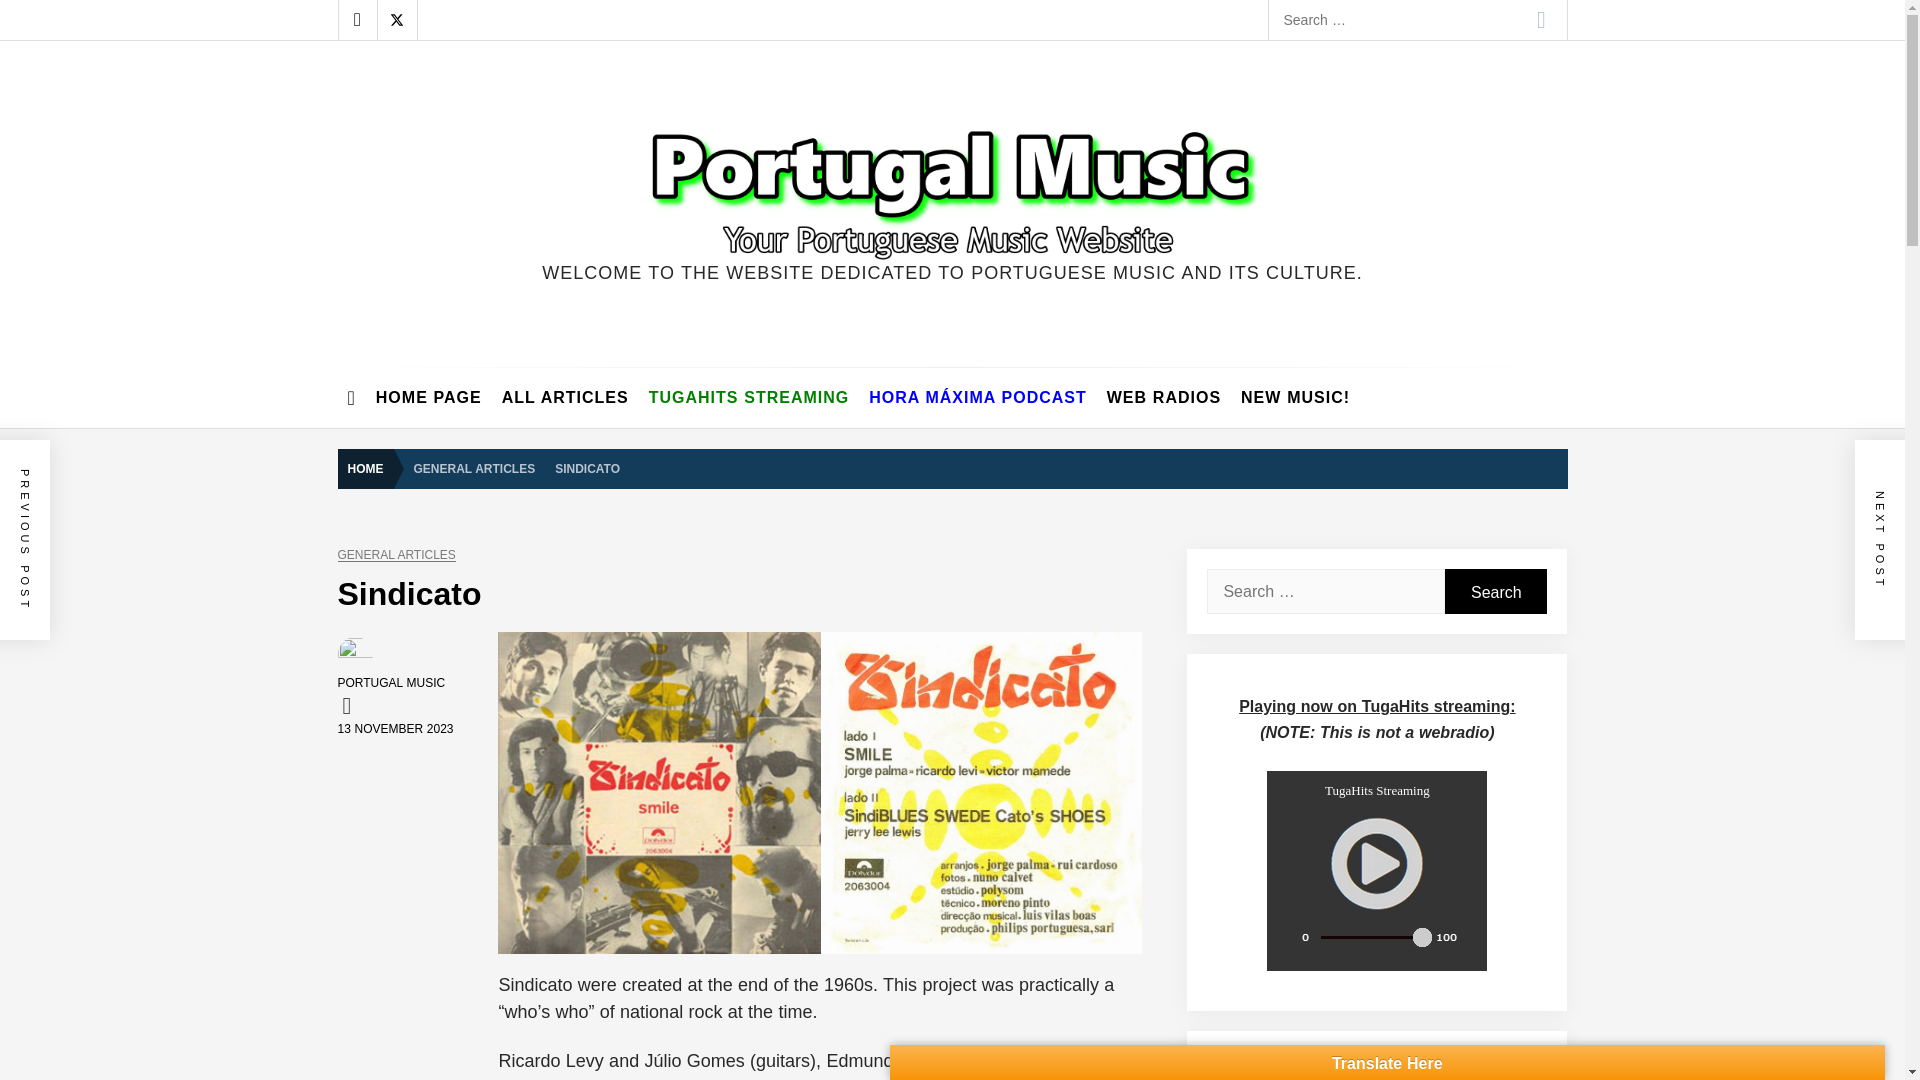  What do you see at coordinates (1496, 592) in the screenshot?
I see `Search` at bounding box center [1496, 592].